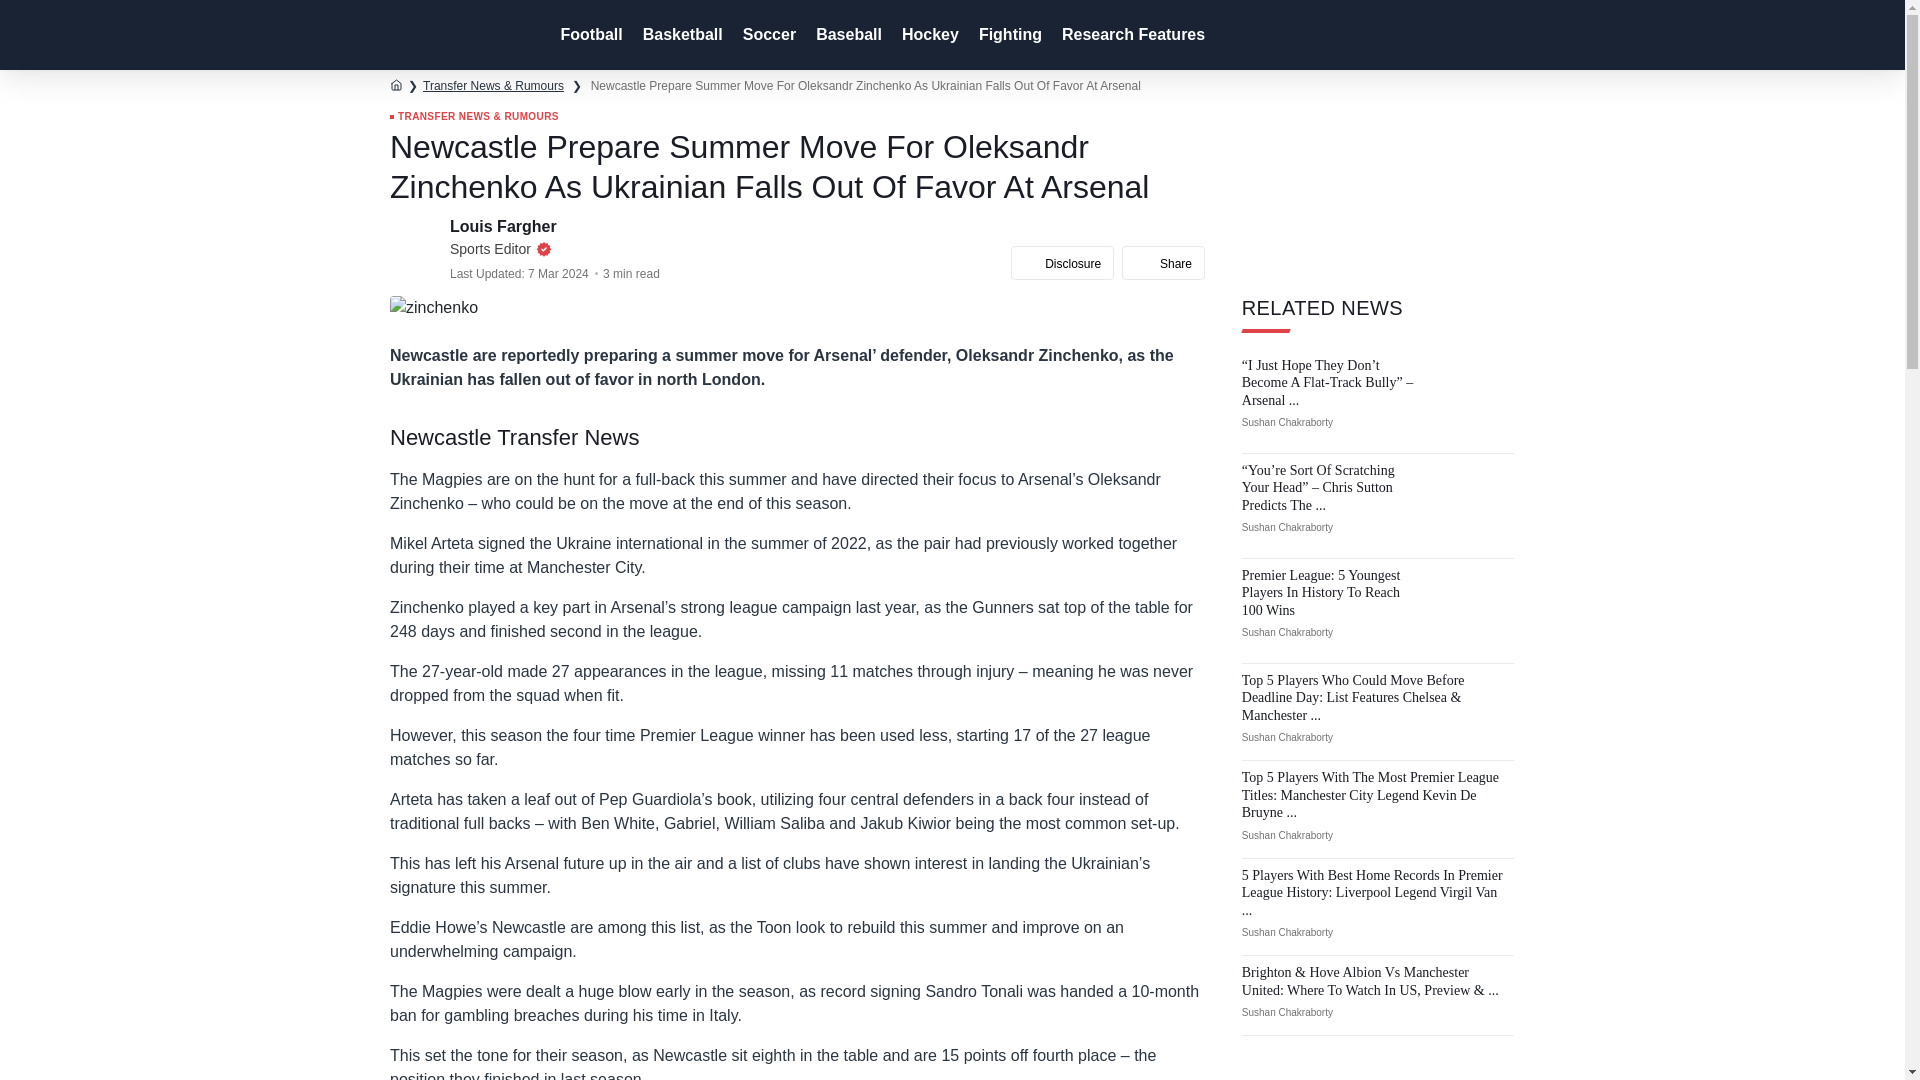 The image size is (1920, 1080). What do you see at coordinates (681, 35) in the screenshot?
I see `Basketball` at bounding box center [681, 35].